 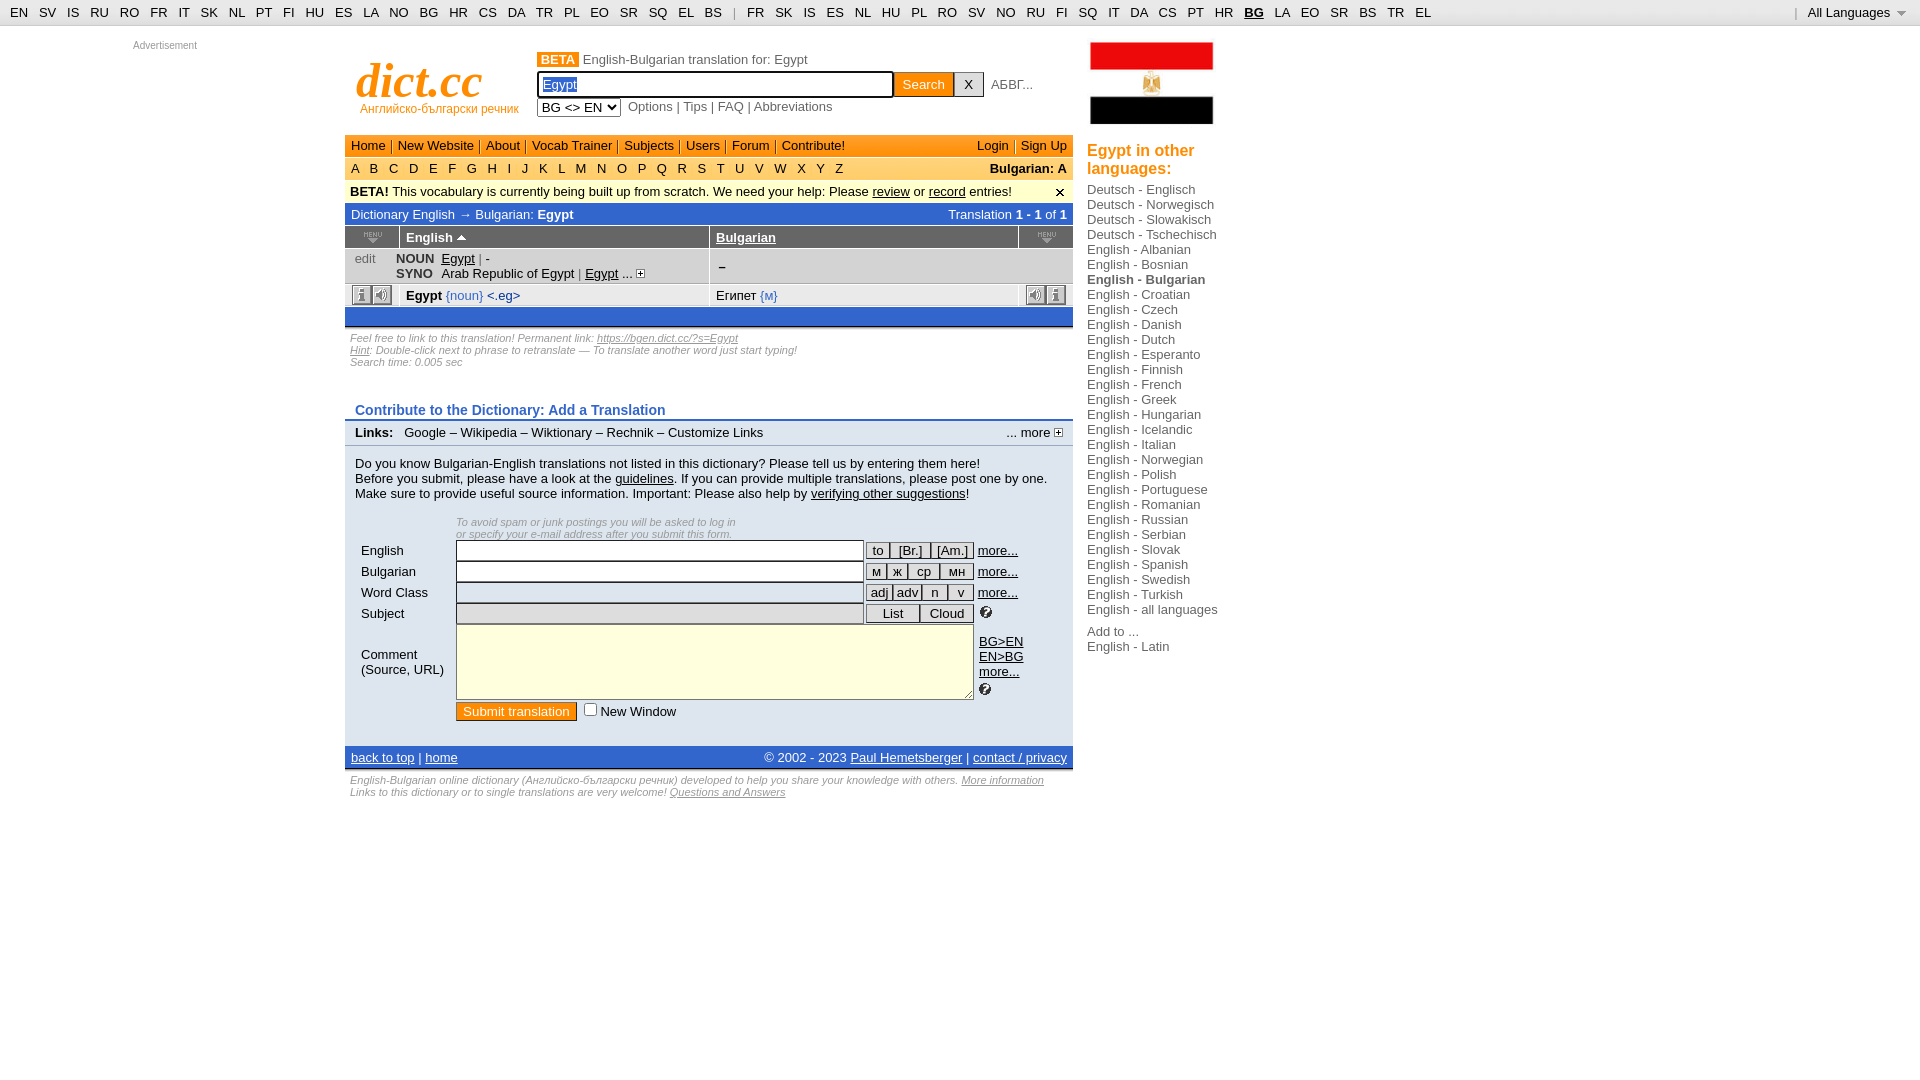 I want to click on EL, so click(x=1423, y=12).